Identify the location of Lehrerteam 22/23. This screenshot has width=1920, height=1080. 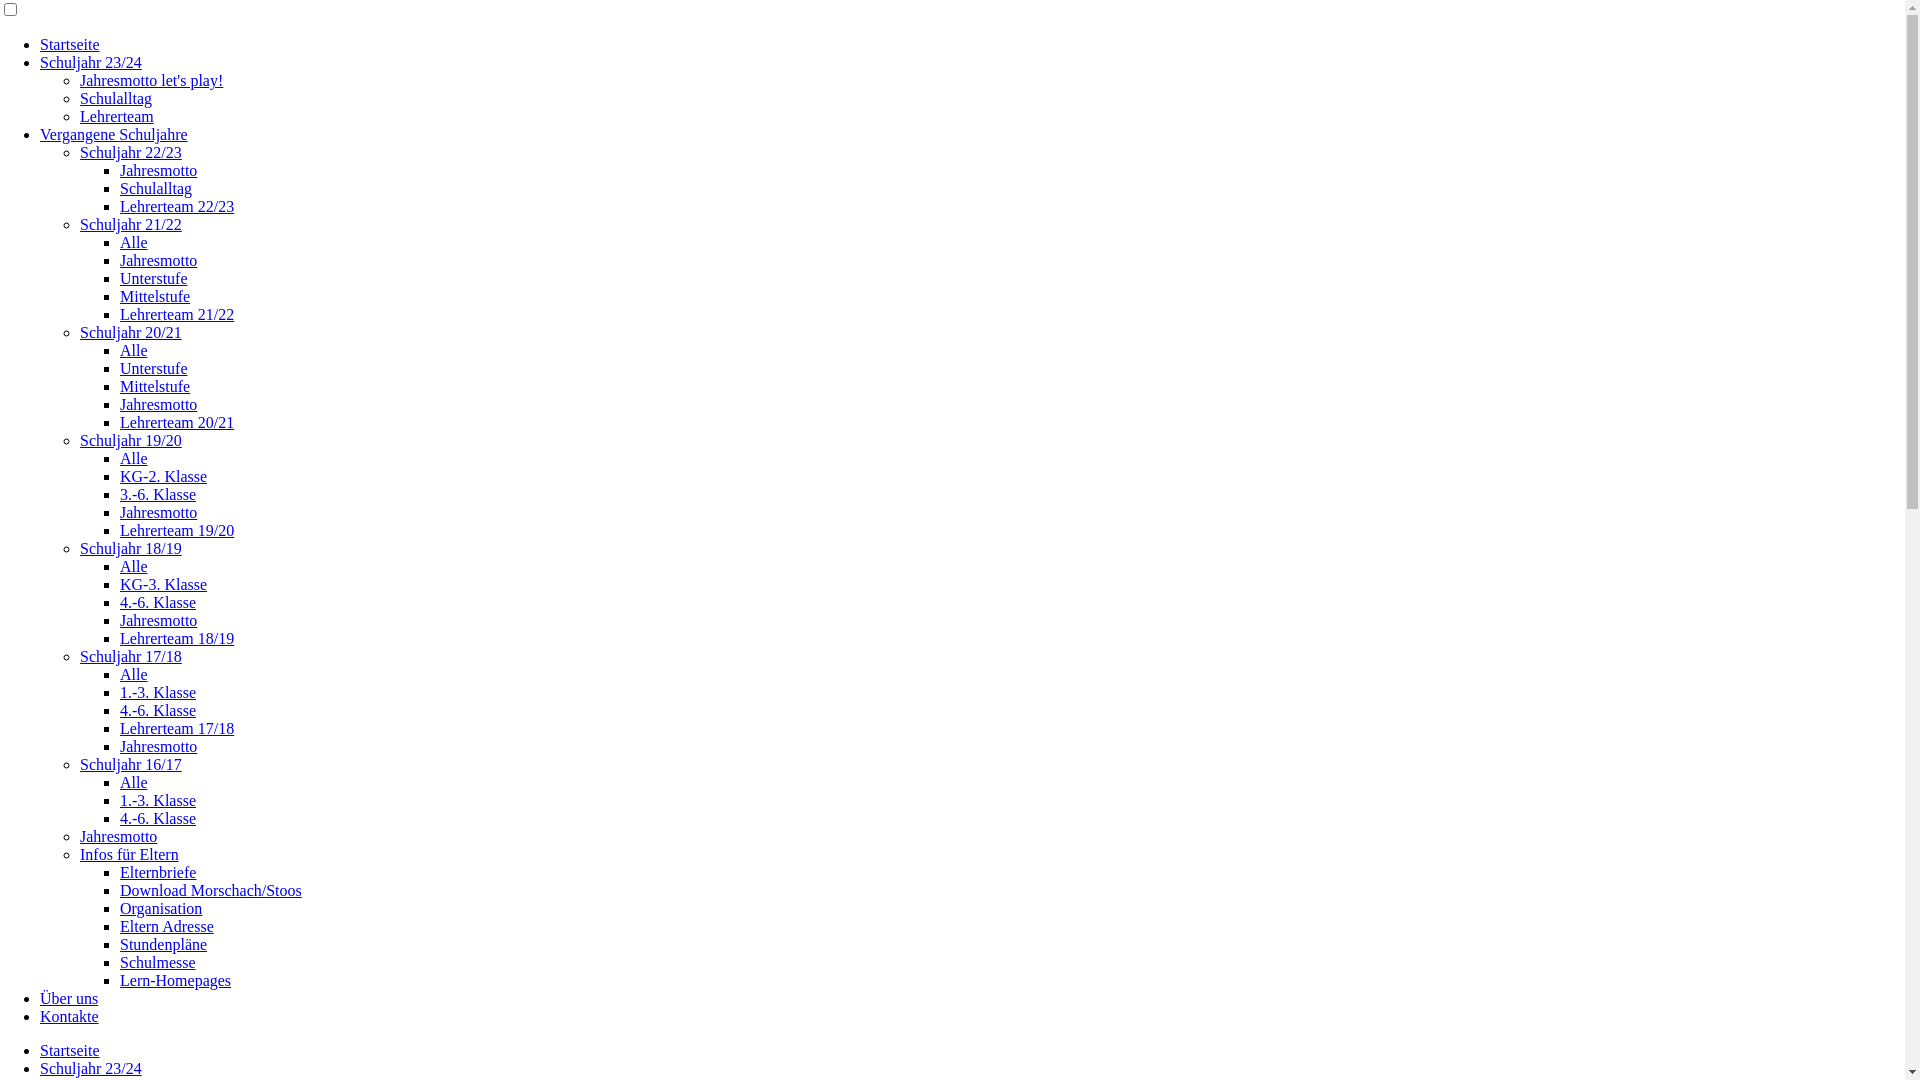
(177, 206).